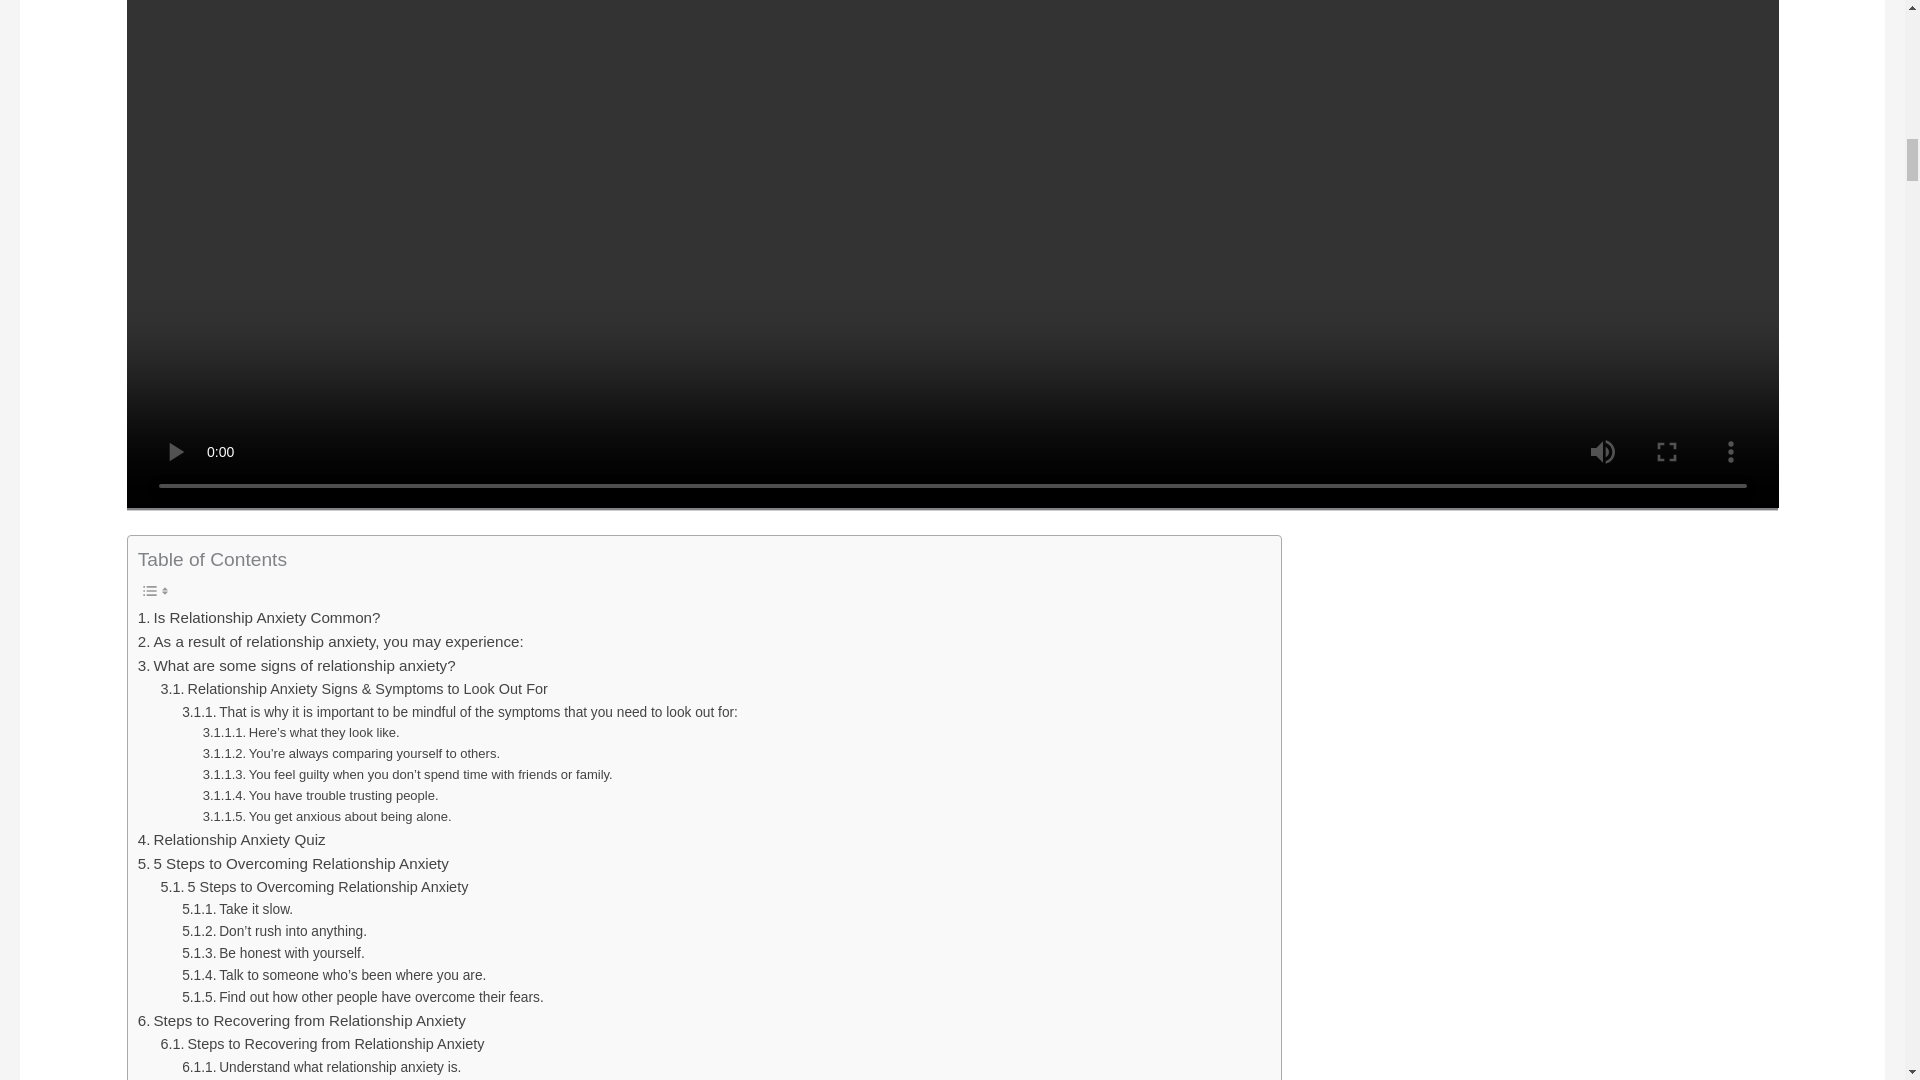  Describe the element at coordinates (297, 666) in the screenshot. I see `What are some signs of relationship anxiety?` at that location.